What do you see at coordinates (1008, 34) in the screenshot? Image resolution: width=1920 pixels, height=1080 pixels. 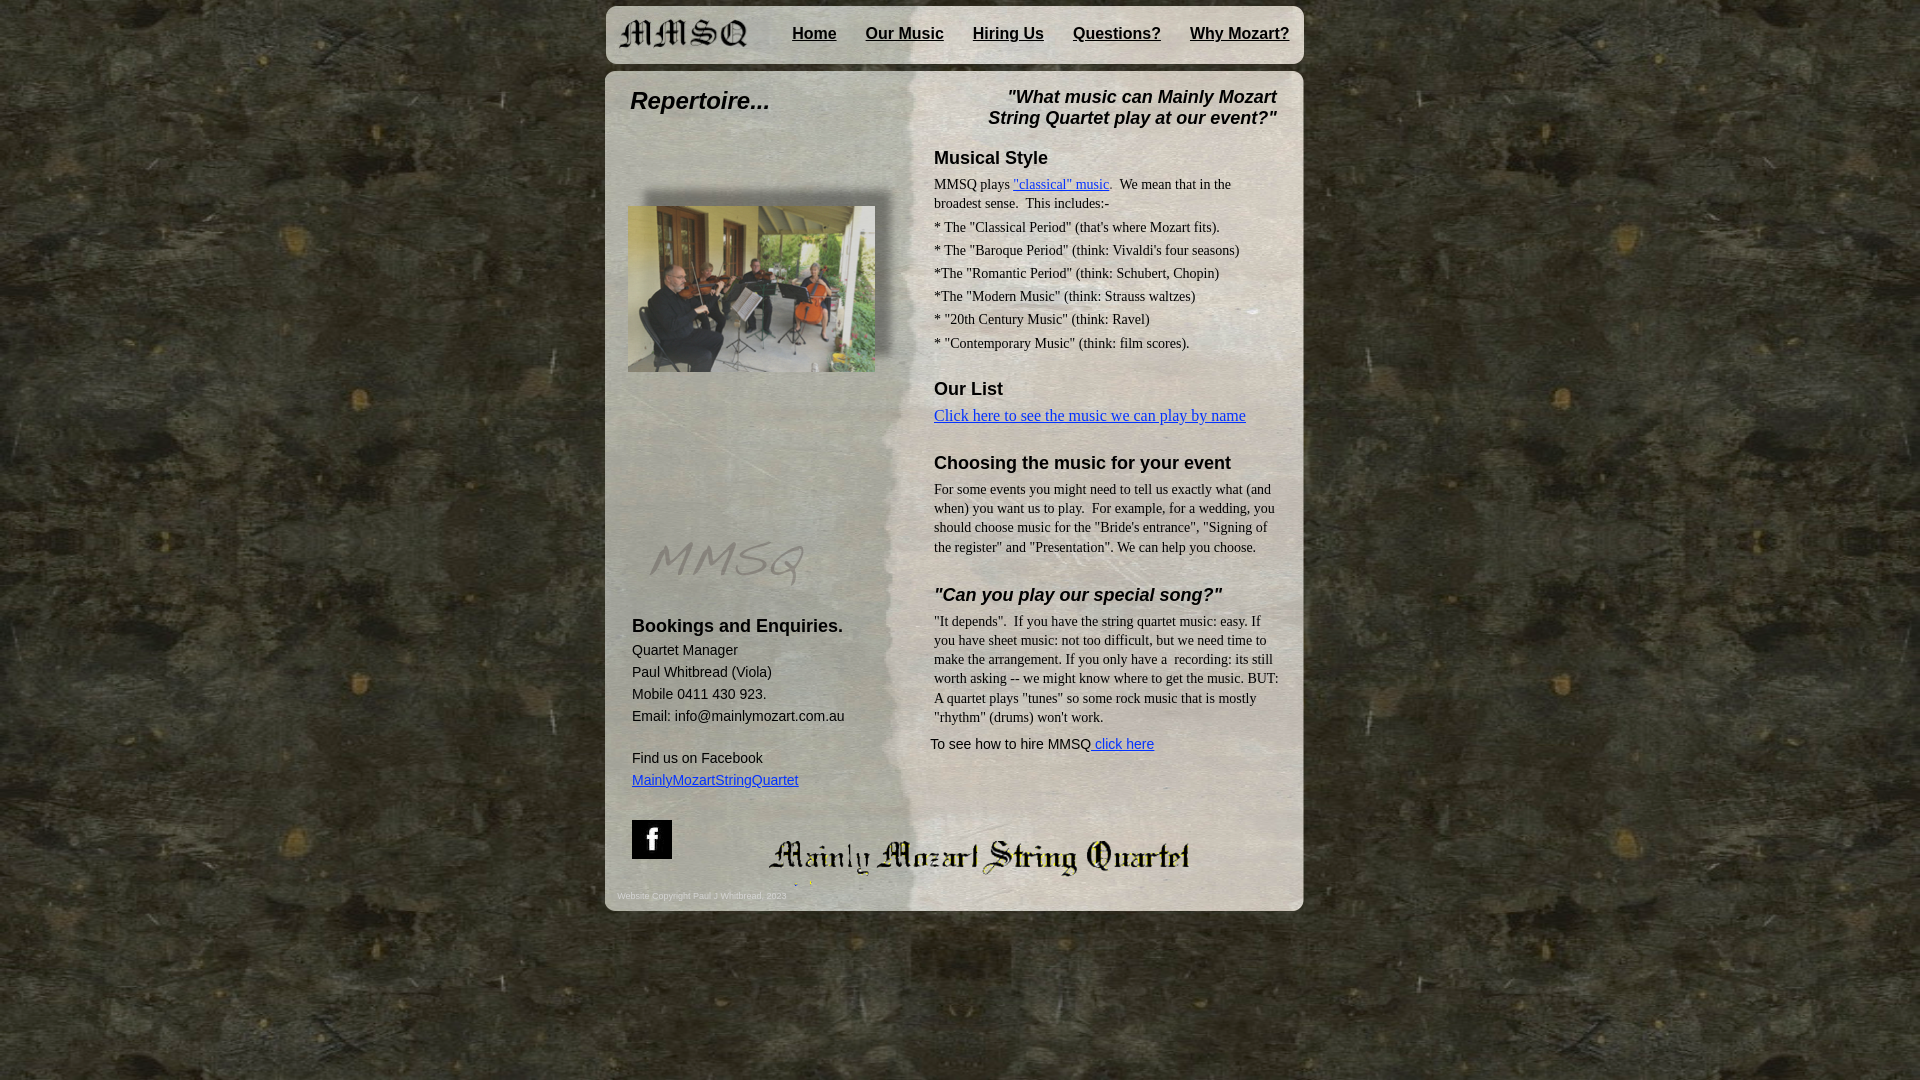 I see `Hiring Us` at bounding box center [1008, 34].